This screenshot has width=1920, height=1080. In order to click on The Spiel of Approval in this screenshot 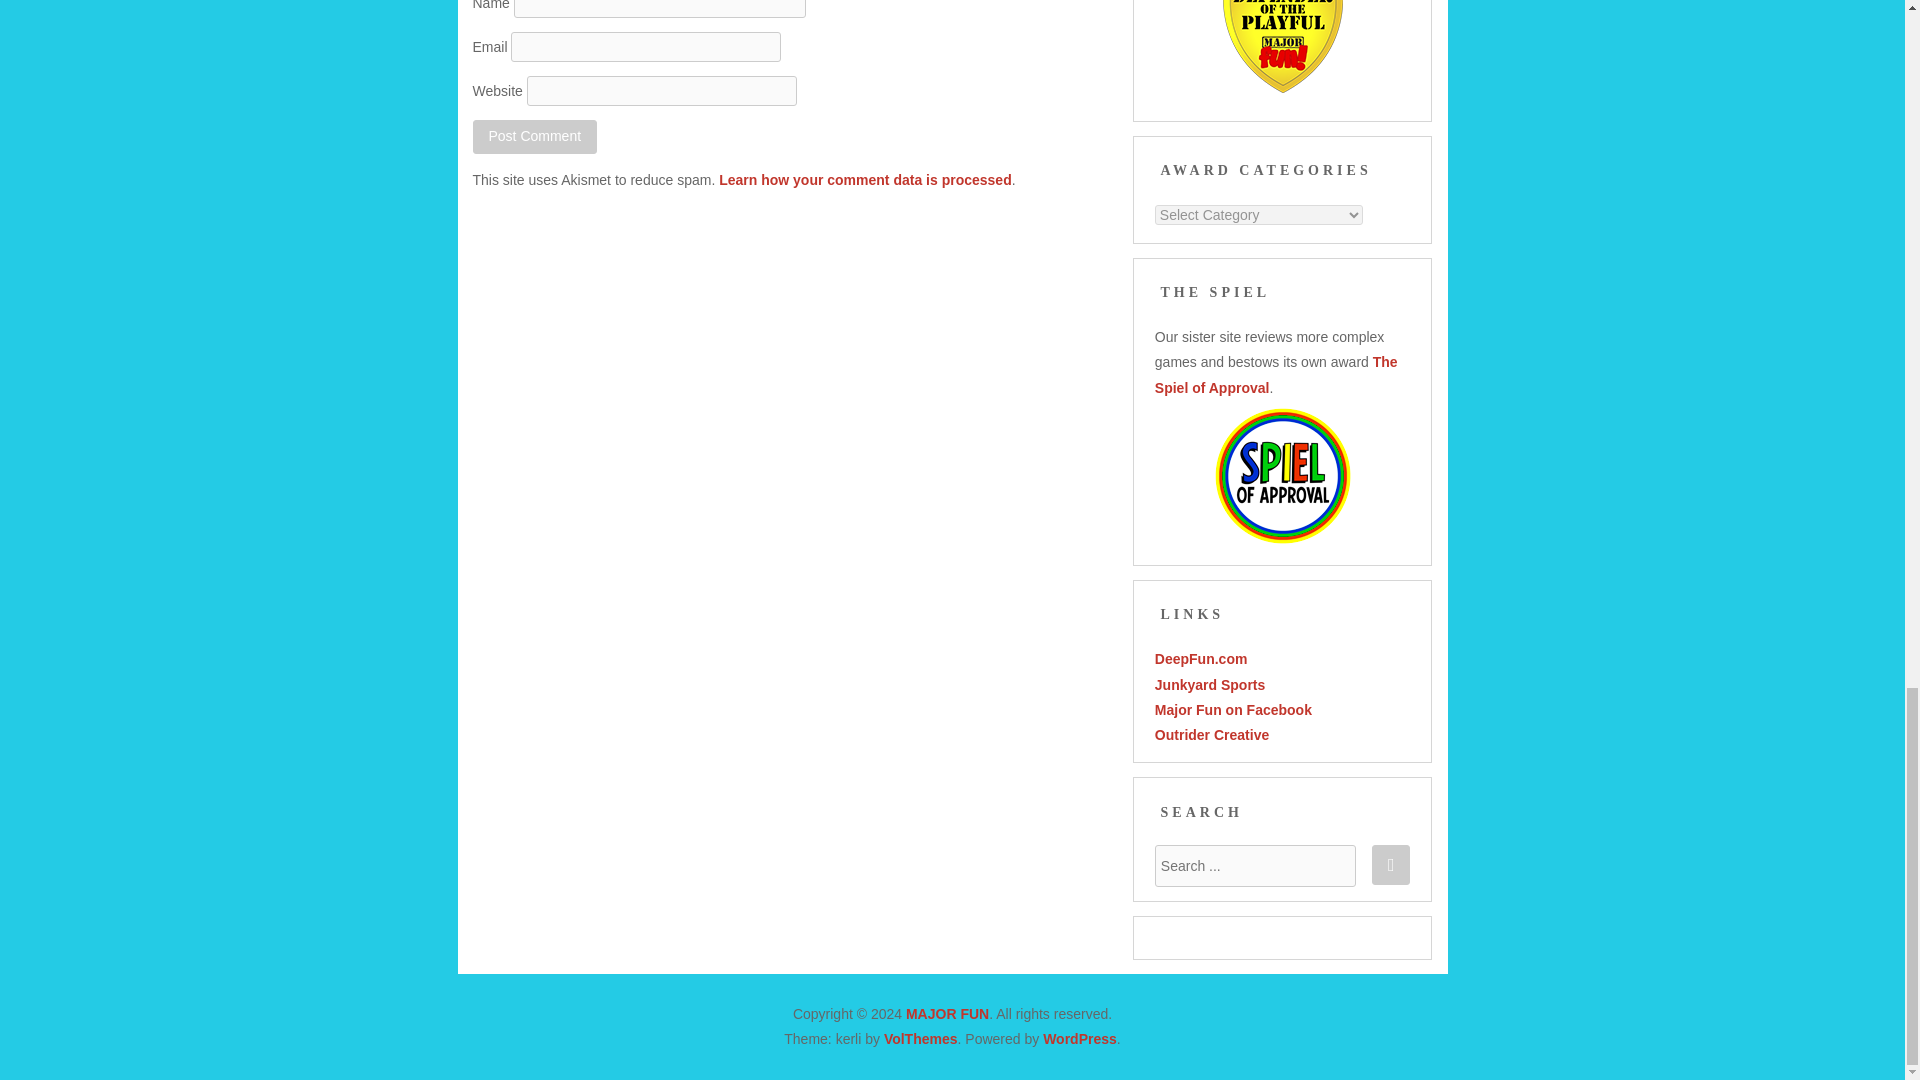, I will do `click(1276, 374)`.